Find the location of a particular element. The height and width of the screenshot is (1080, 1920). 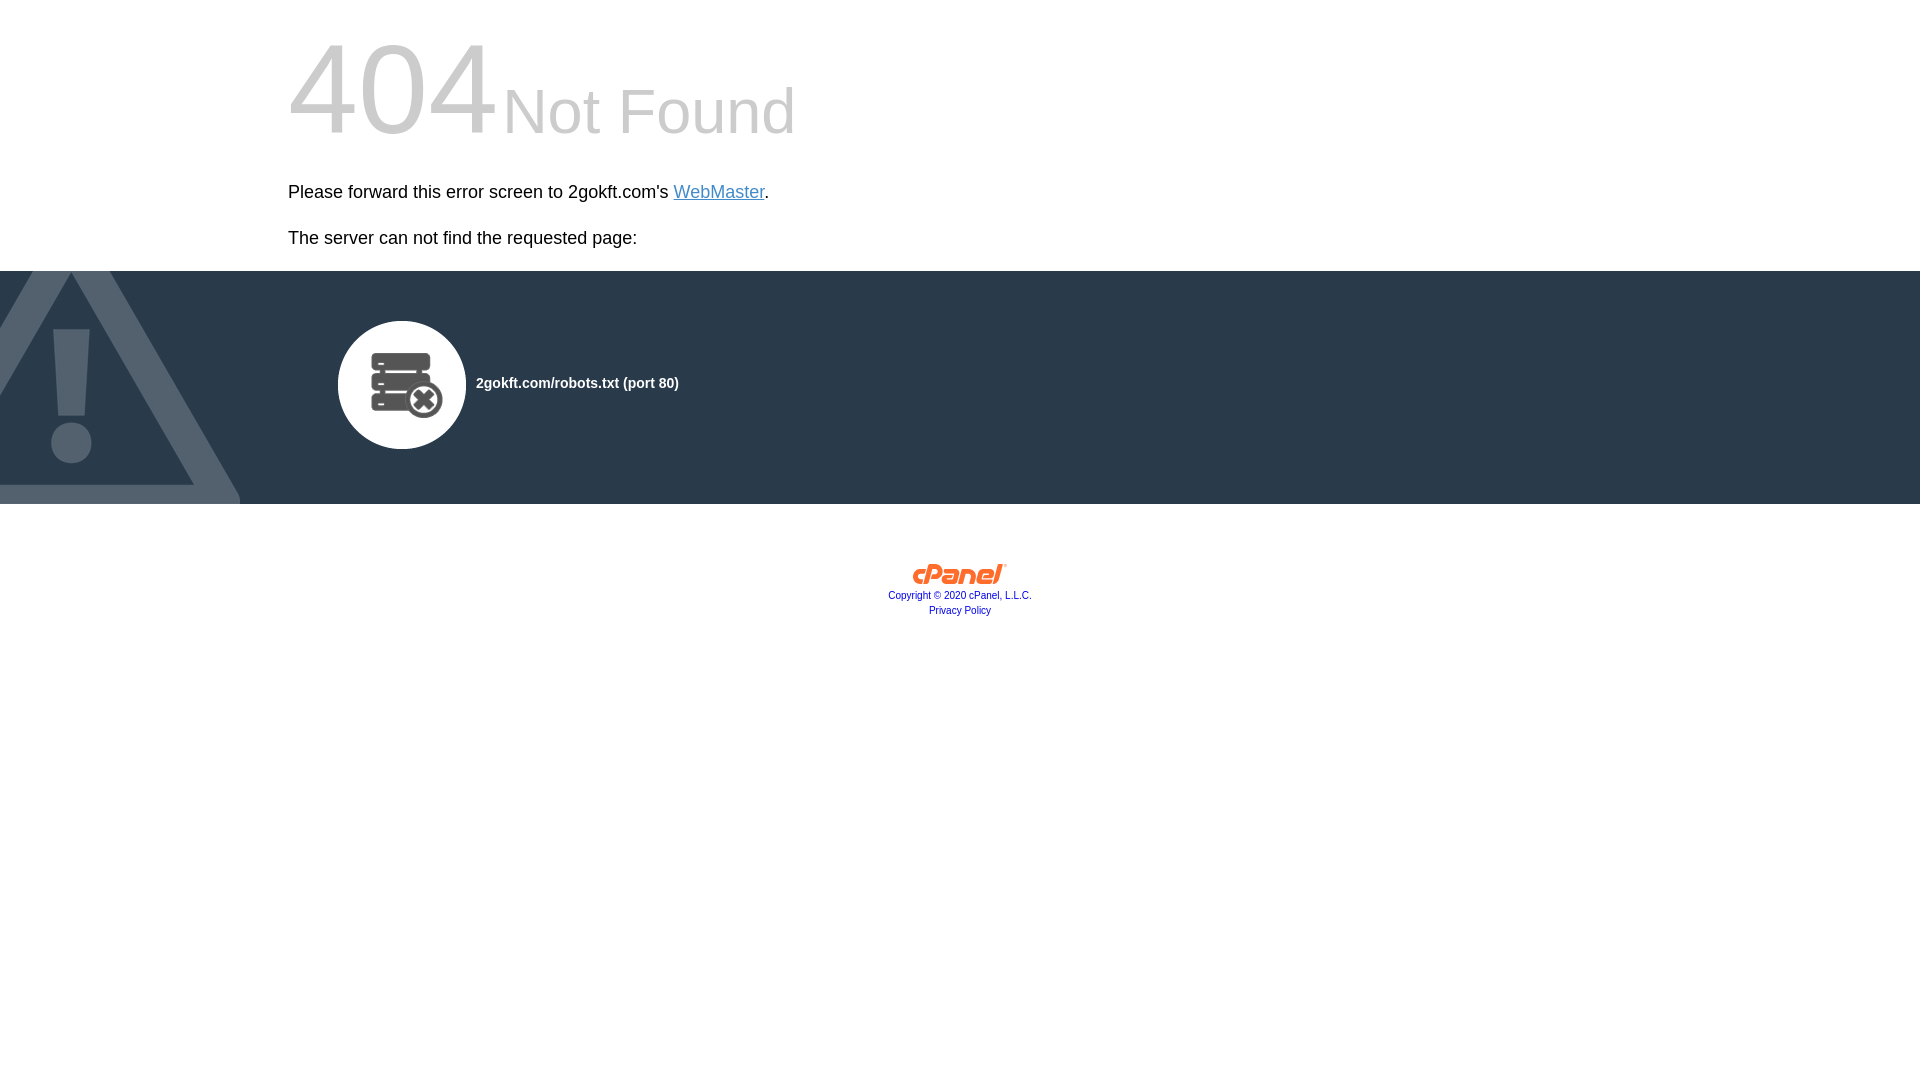

WebMaster is located at coordinates (720, 192).